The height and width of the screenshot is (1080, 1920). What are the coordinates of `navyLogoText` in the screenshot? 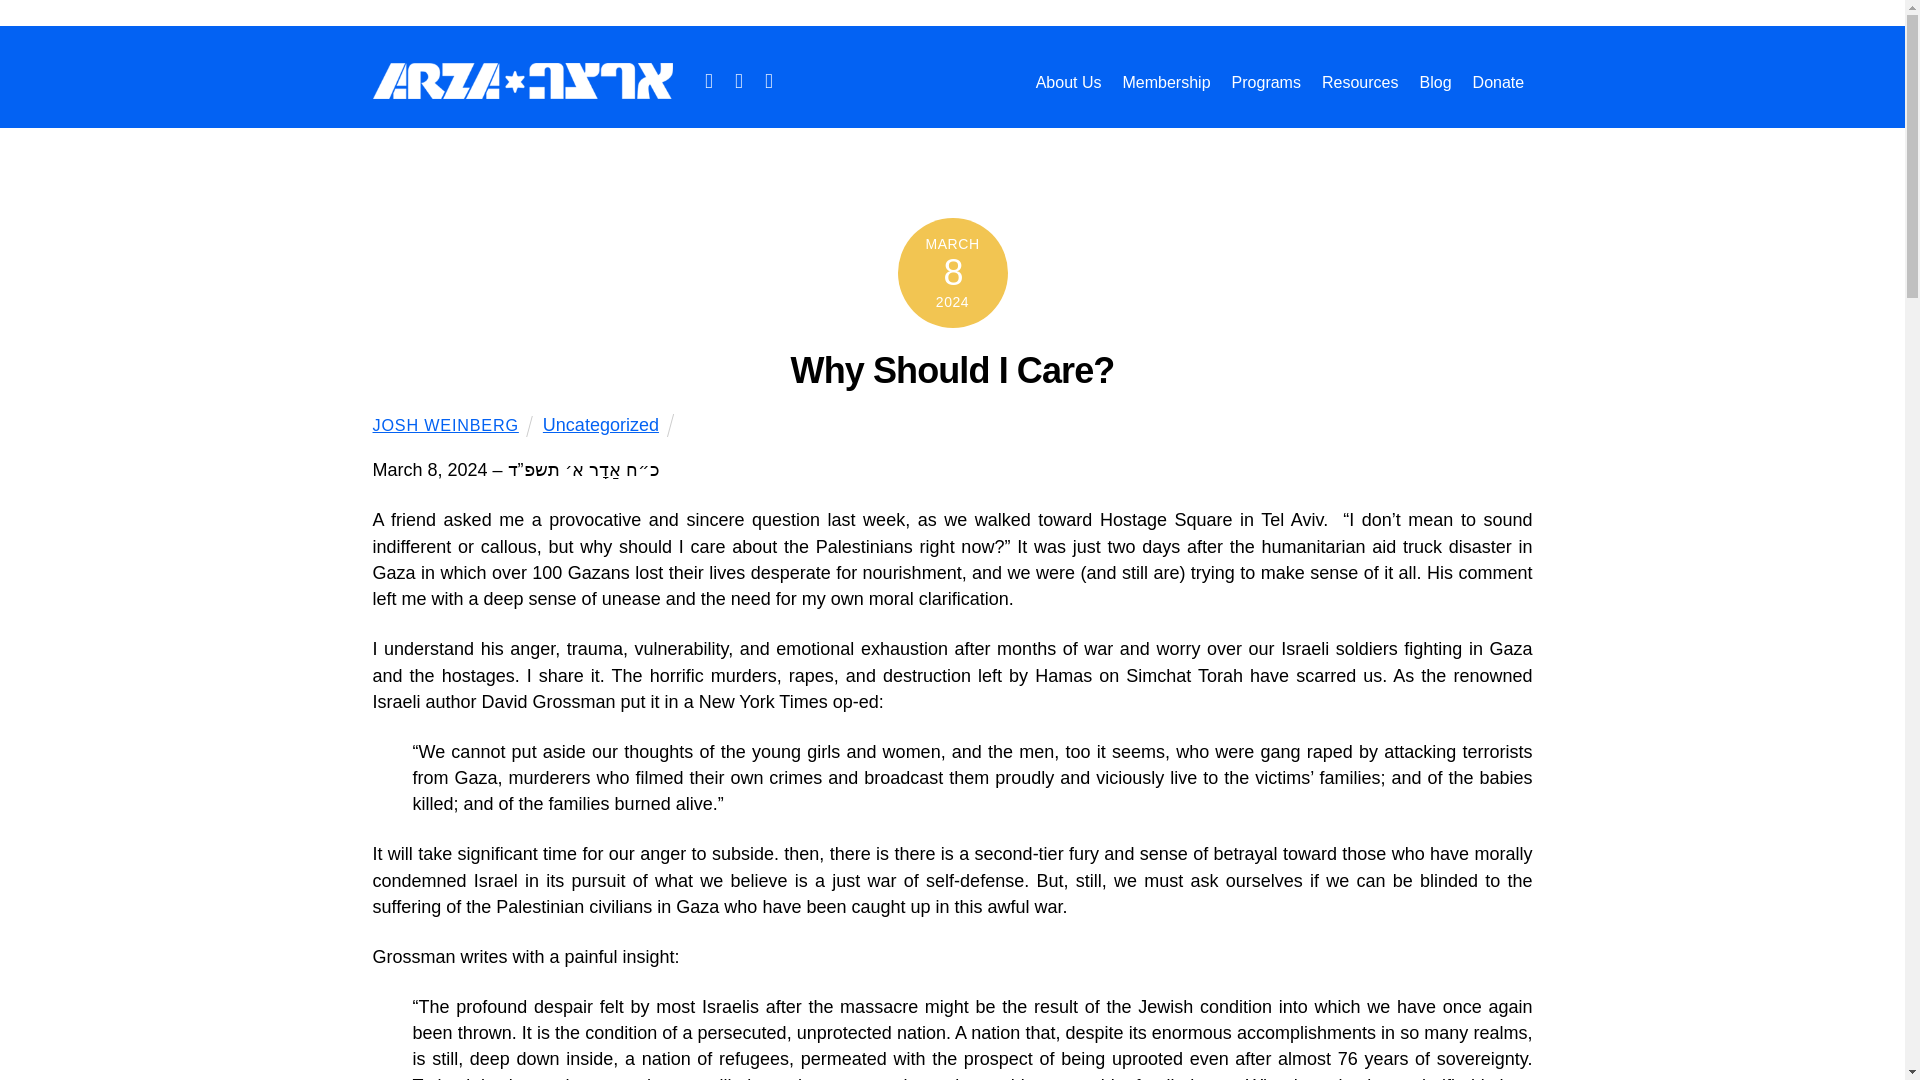 It's located at (522, 80).